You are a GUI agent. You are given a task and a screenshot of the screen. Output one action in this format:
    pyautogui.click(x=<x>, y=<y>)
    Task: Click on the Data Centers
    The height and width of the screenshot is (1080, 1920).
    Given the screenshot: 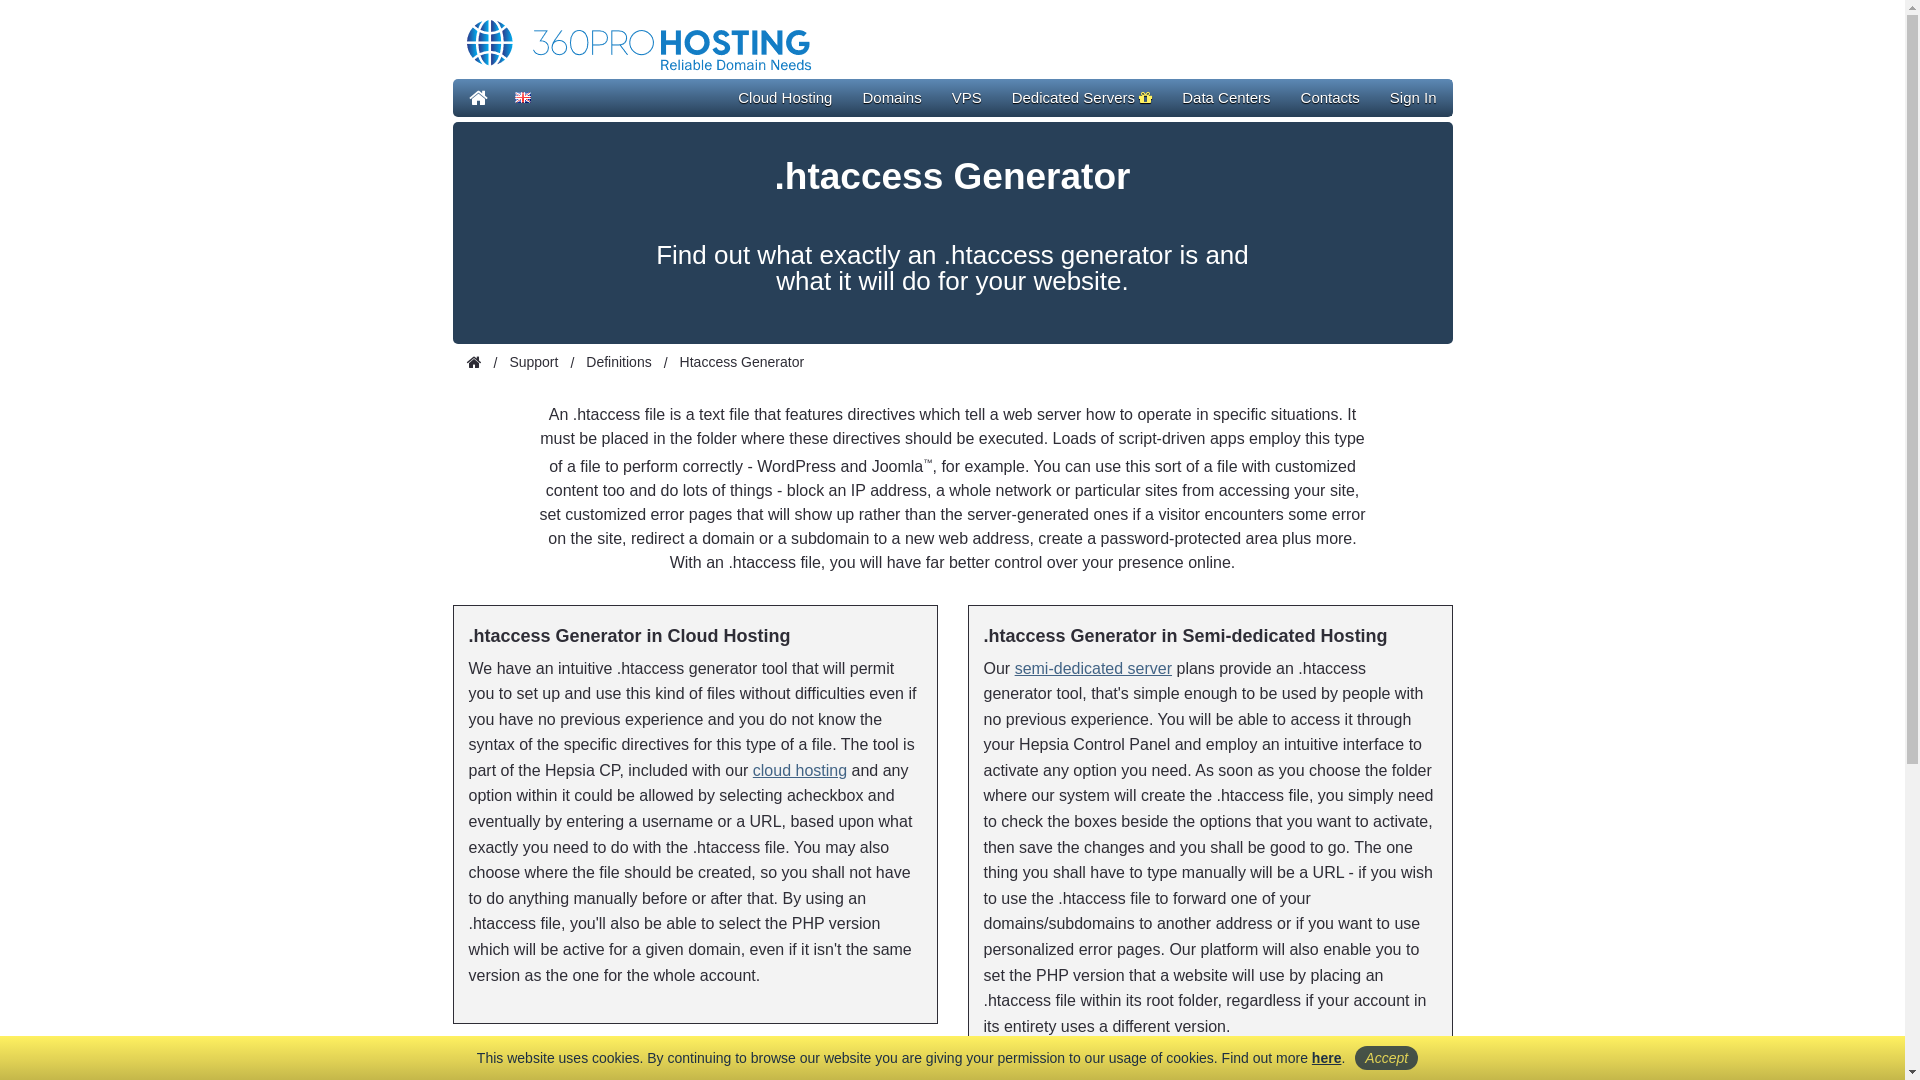 What is the action you would take?
    pyautogui.click(x=1226, y=98)
    